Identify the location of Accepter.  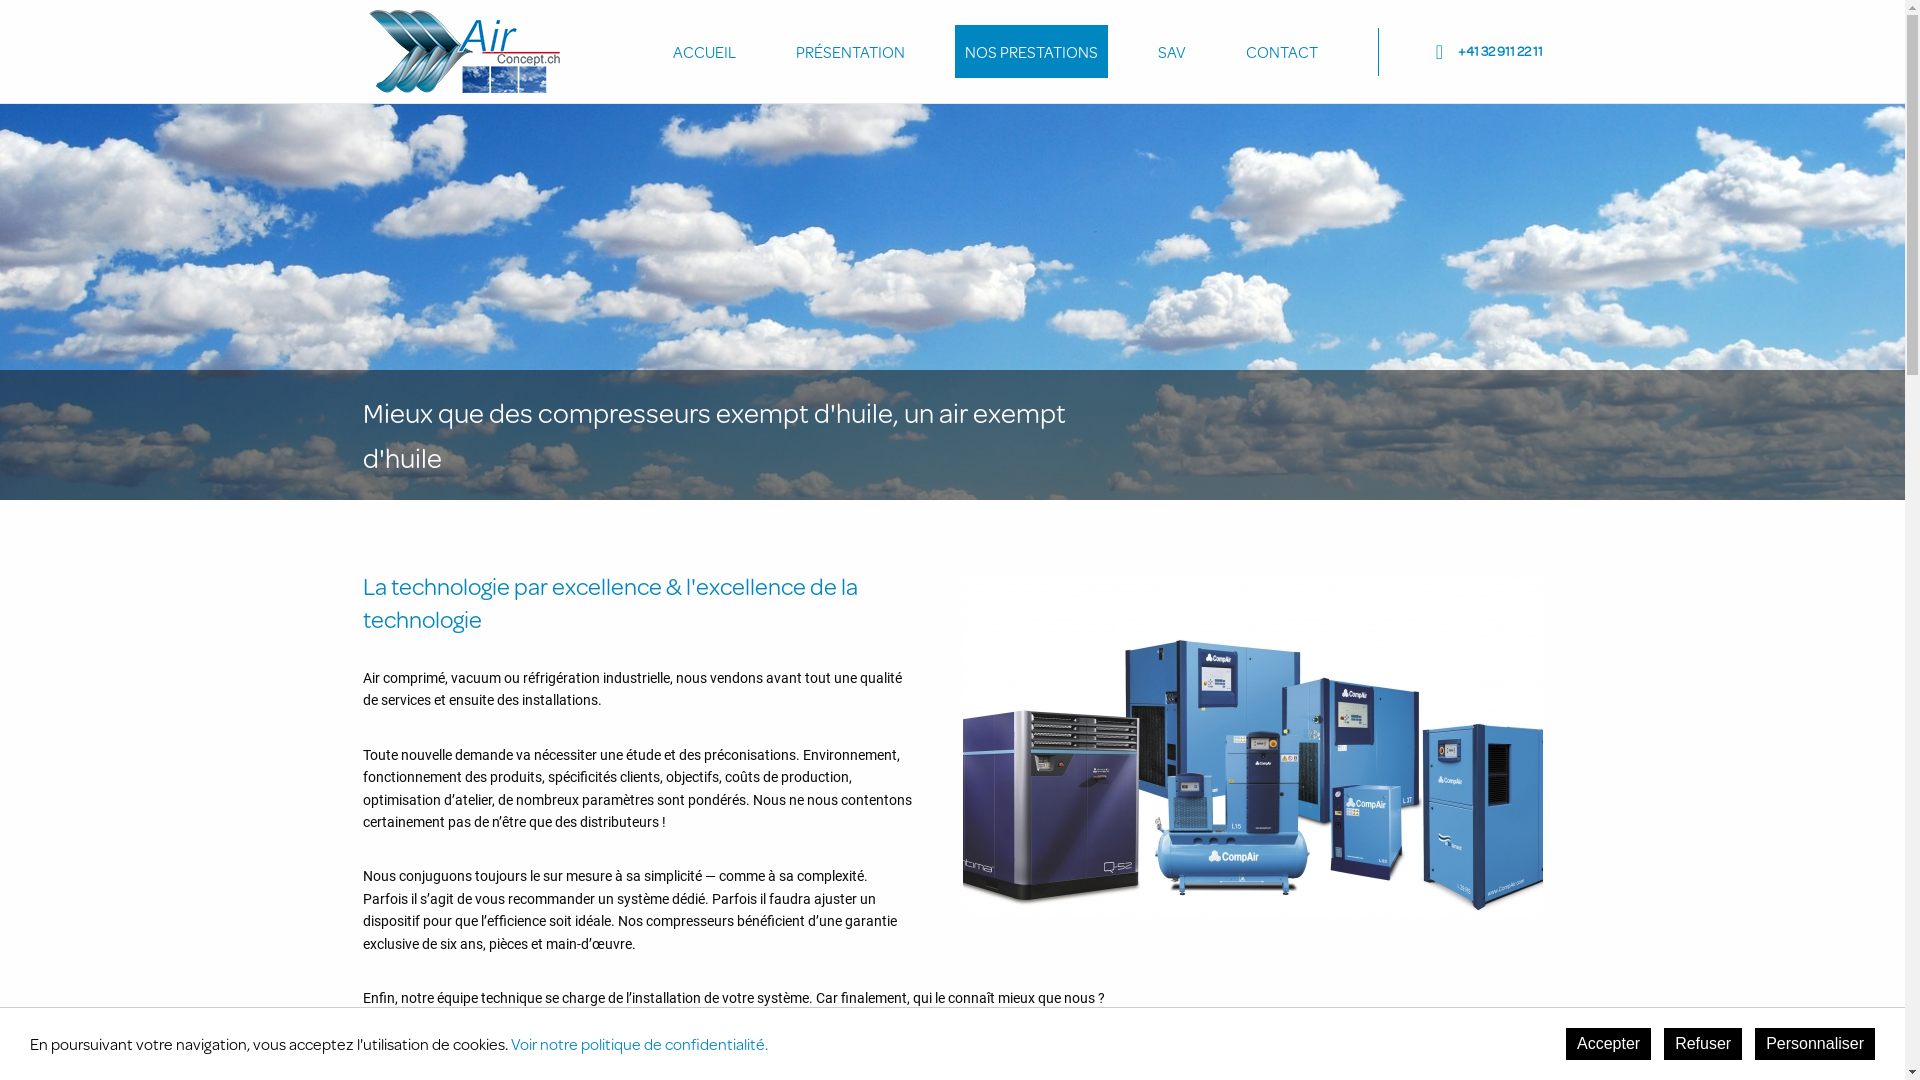
(1608, 1044).